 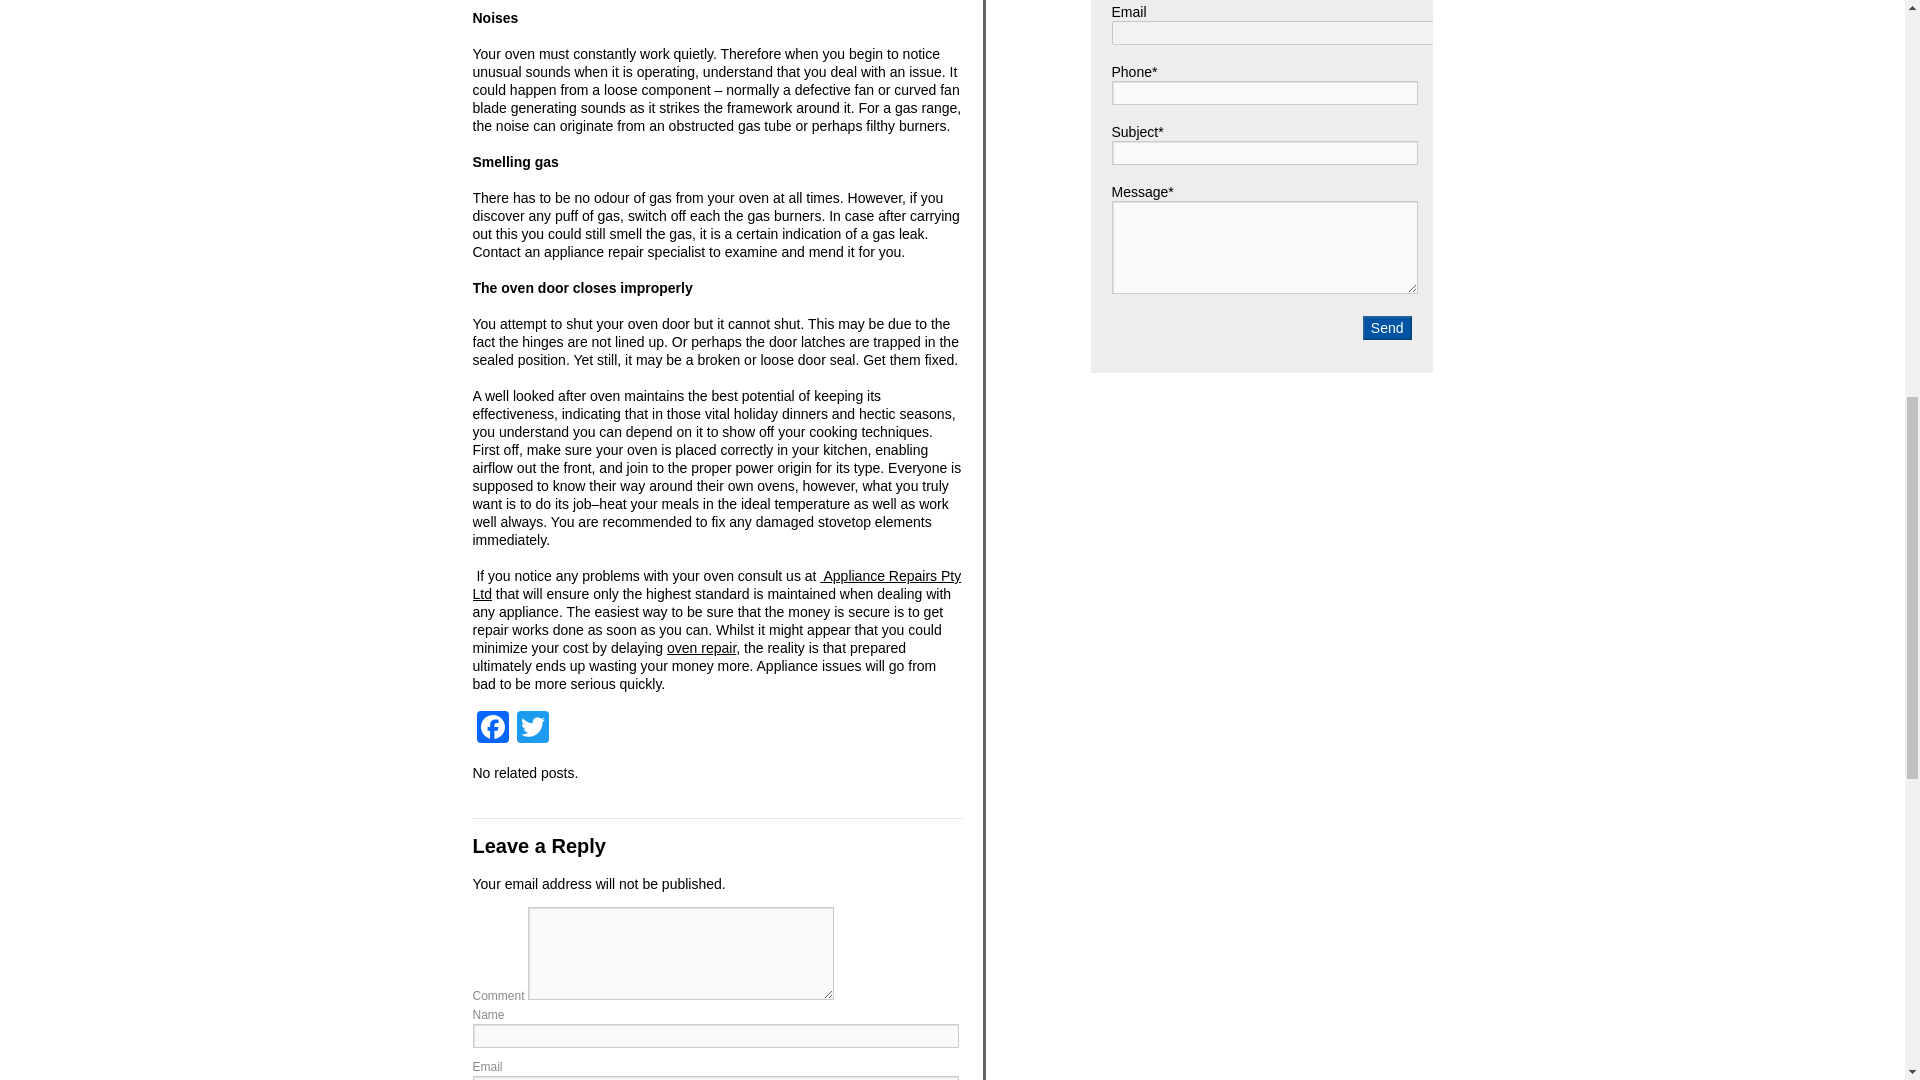 What do you see at coordinates (716, 584) in the screenshot?
I see `Appliance Repairs Pty Ltd` at bounding box center [716, 584].